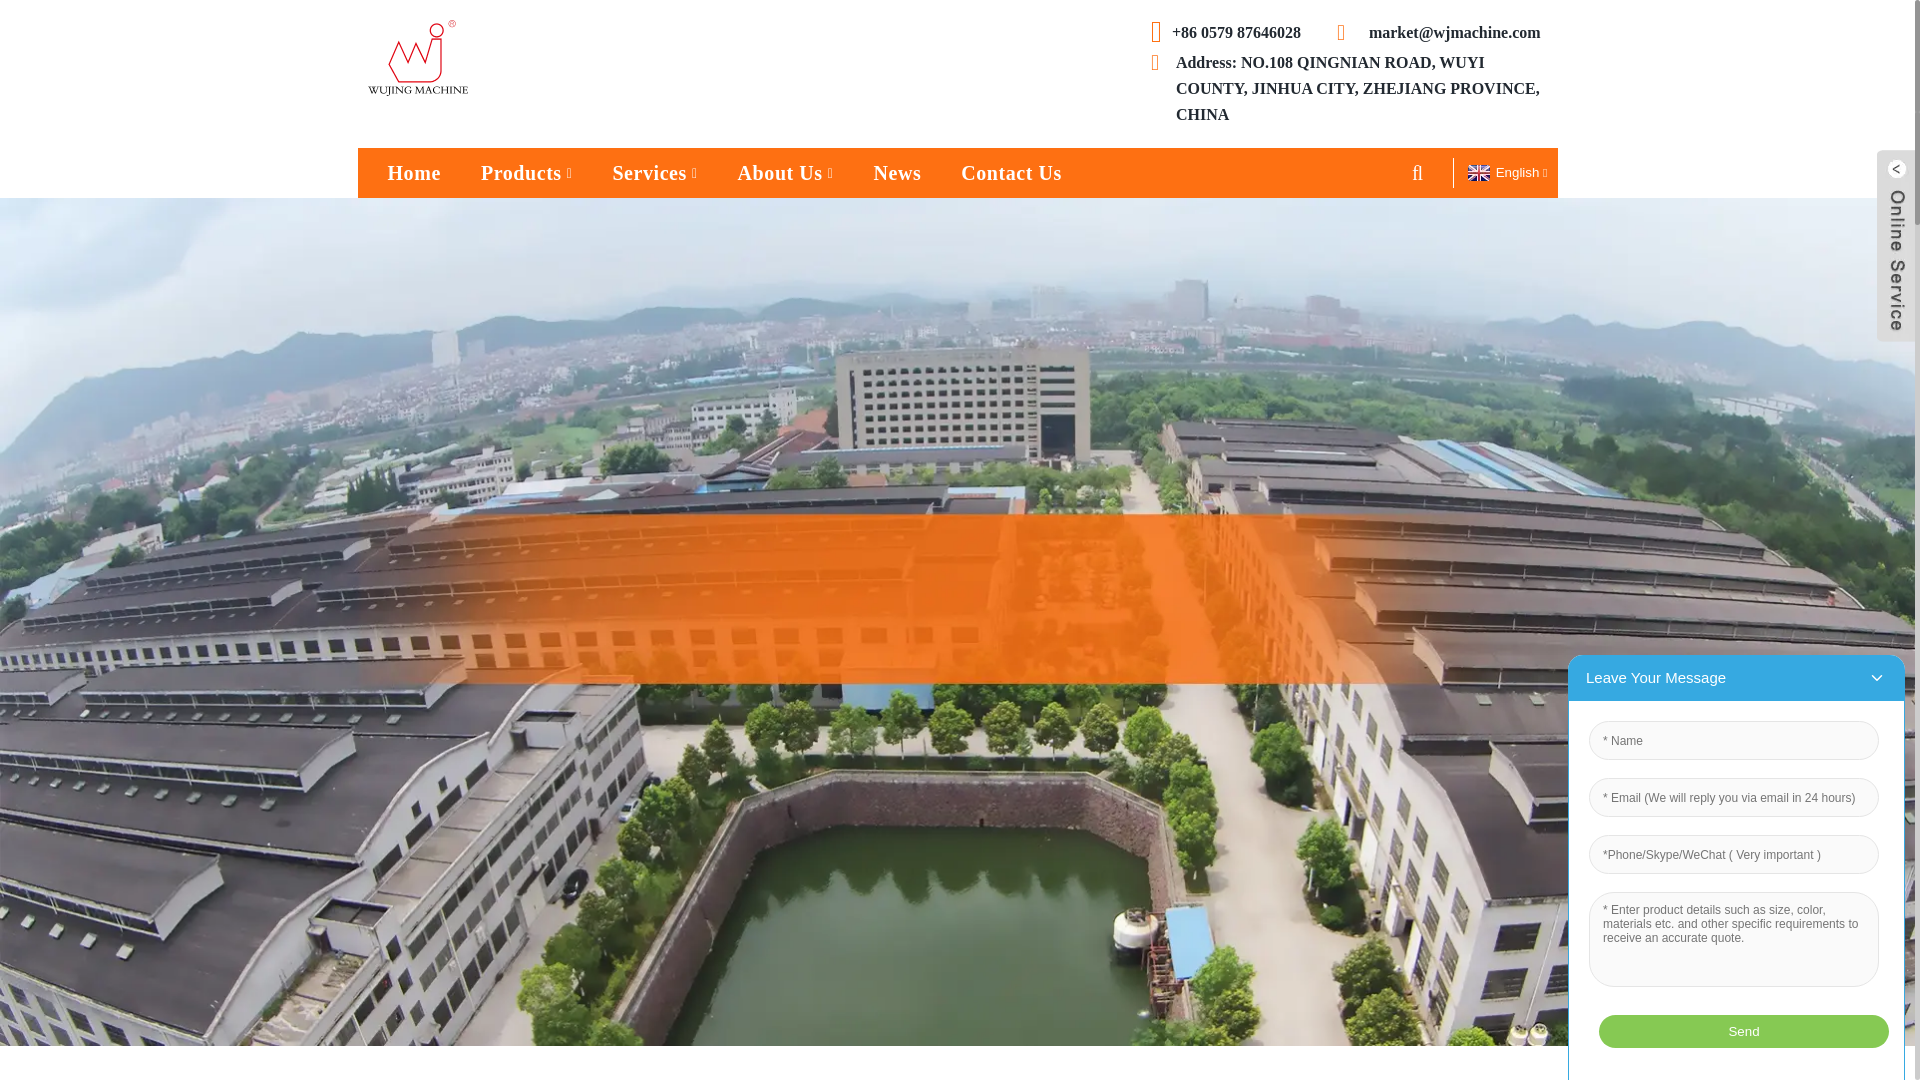 Image resolution: width=1920 pixels, height=1080 pixels. Describe the element at coordinates (1011, 172) in the screenshot. I see `Contact Us` at that location.